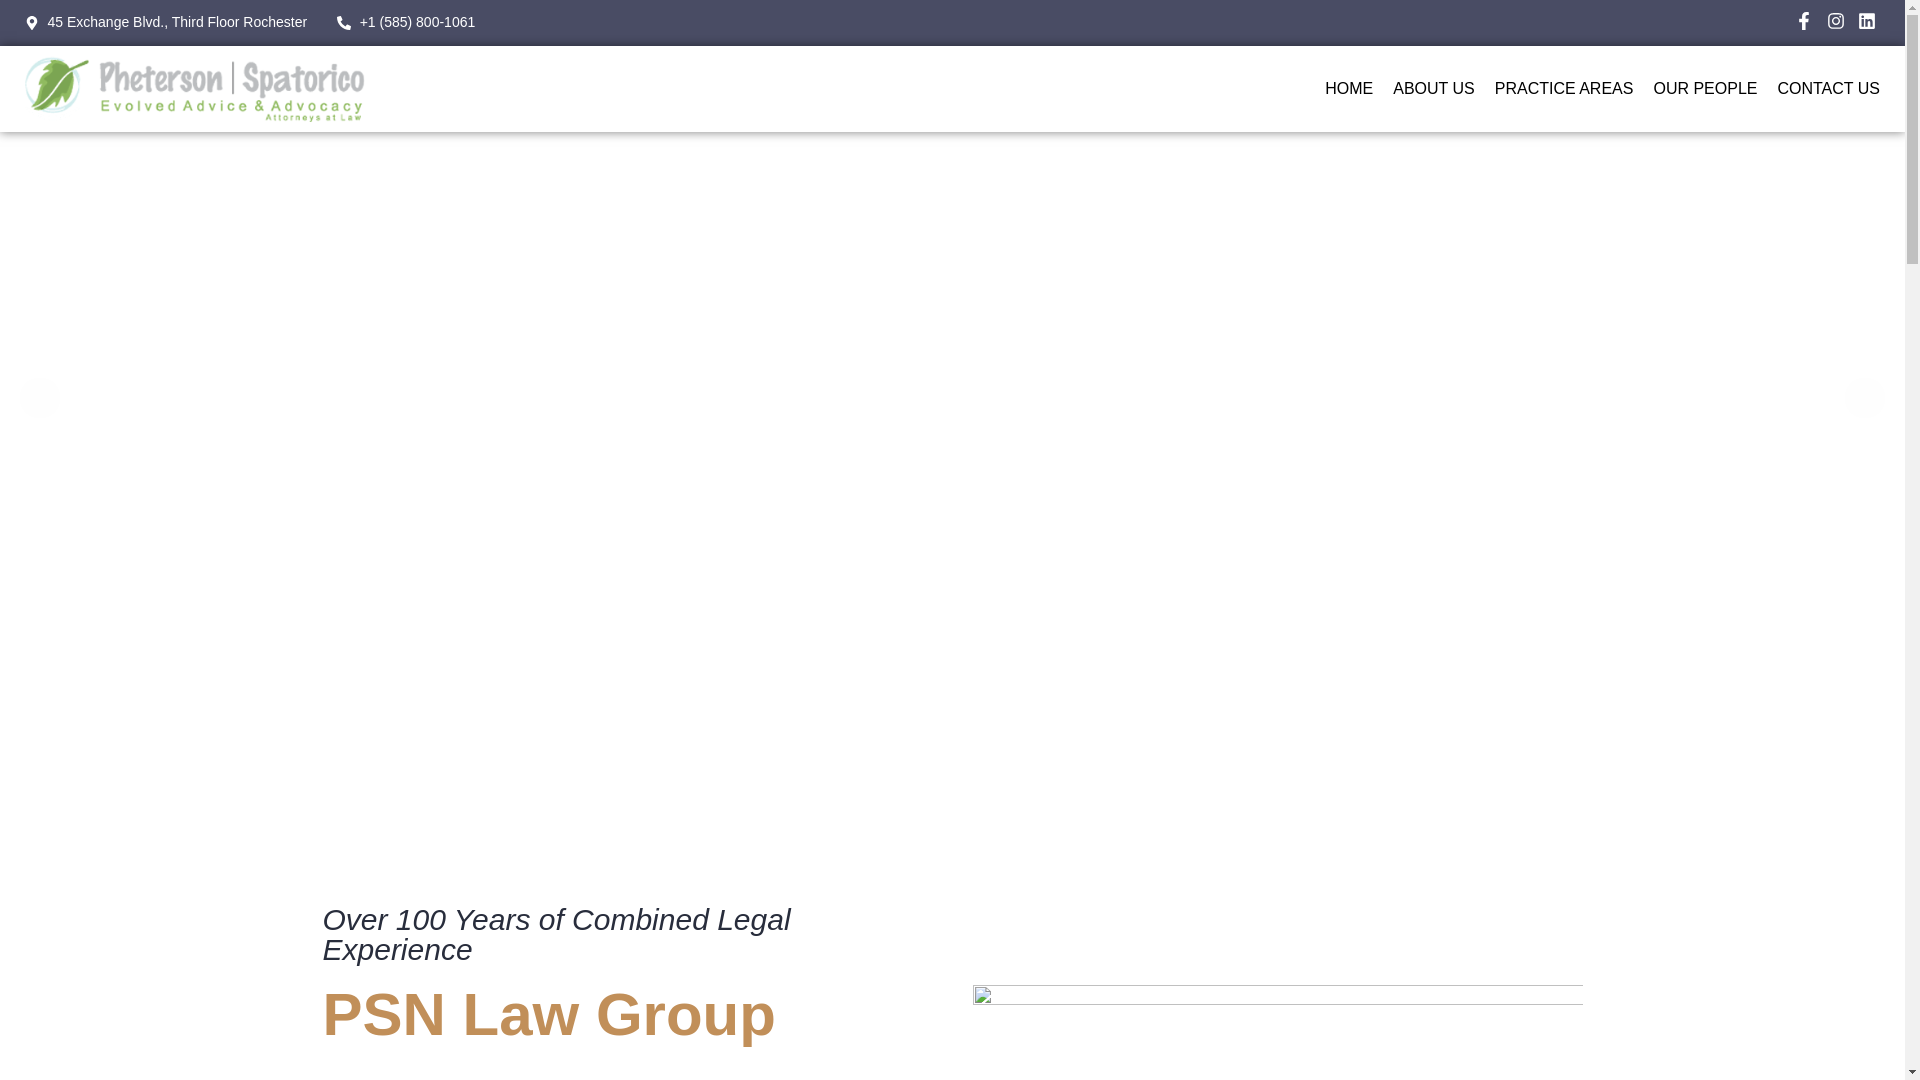 This screenshot has width=1920, height=1080. Describe the element at coordinates (1818, 88) in the screenshot. I see `CONTACT US` at that location.